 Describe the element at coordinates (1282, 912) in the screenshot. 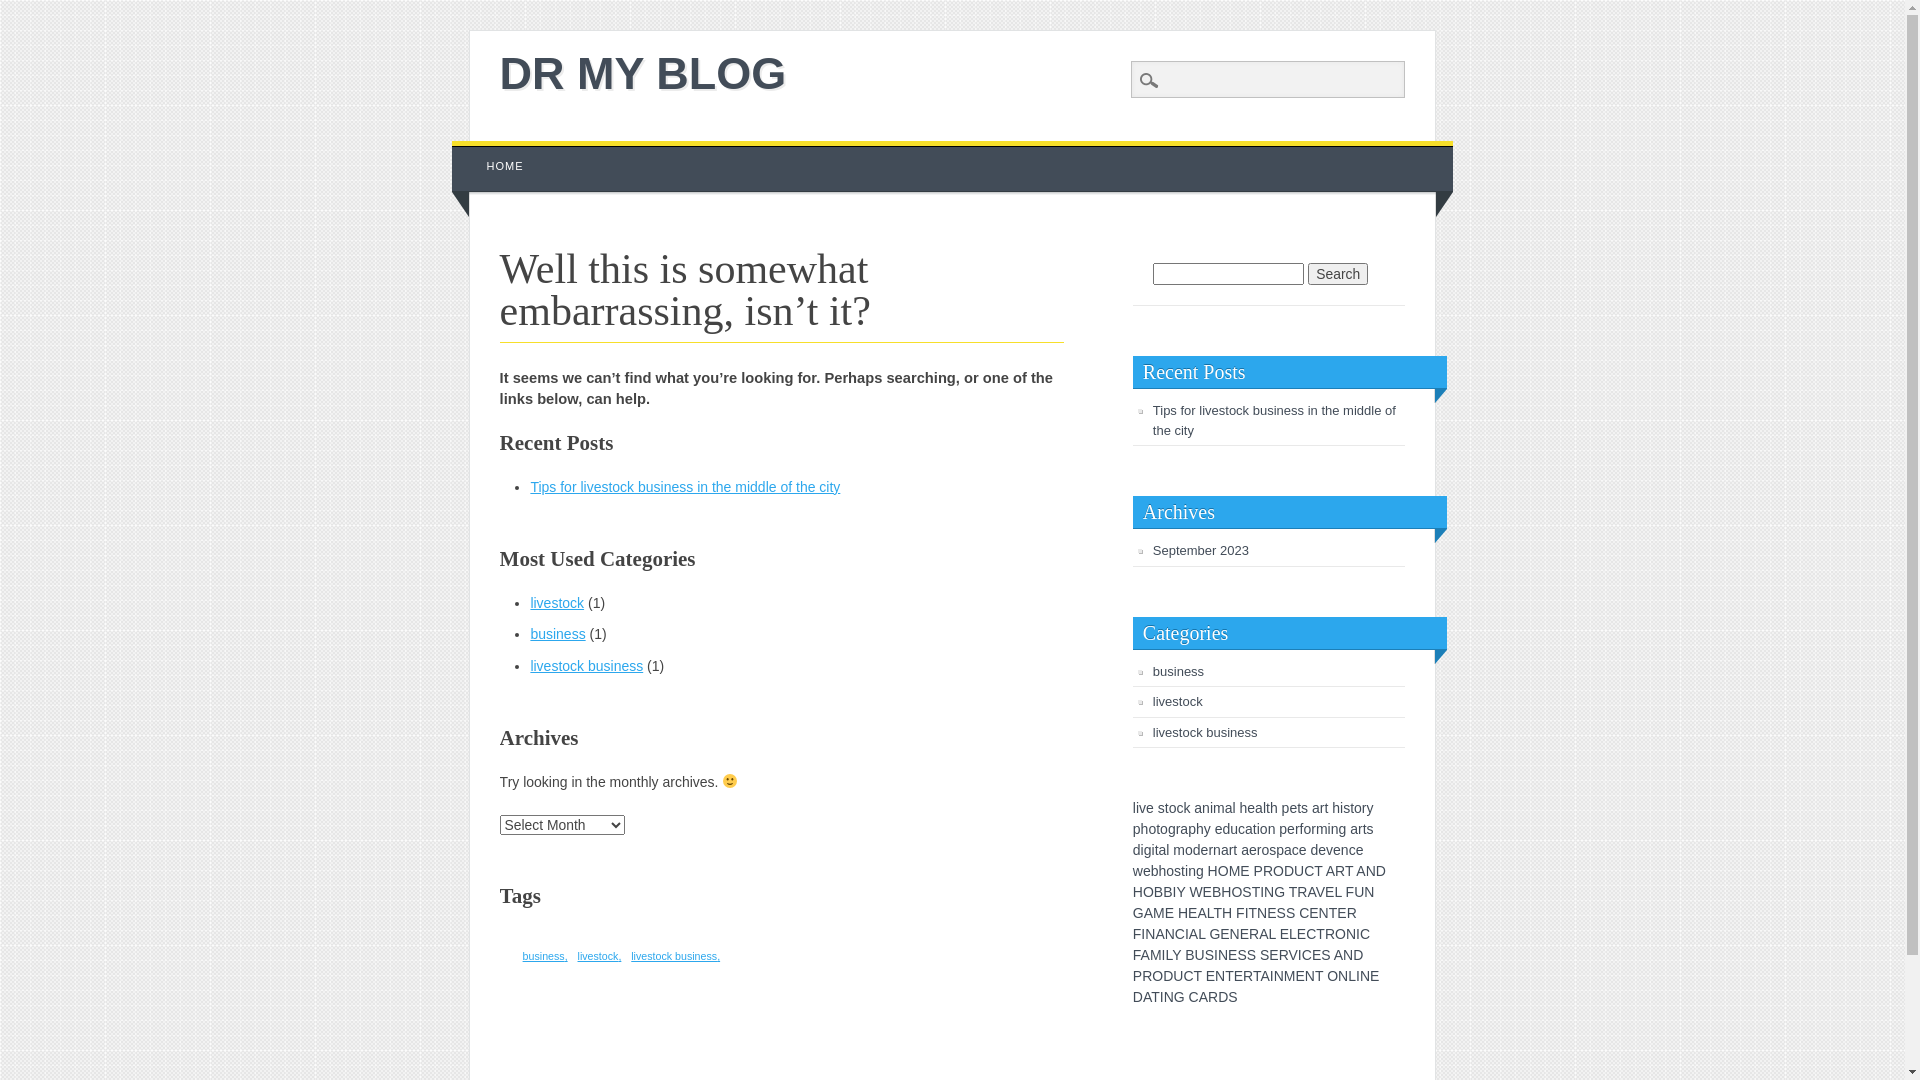

I see `S` at that location.